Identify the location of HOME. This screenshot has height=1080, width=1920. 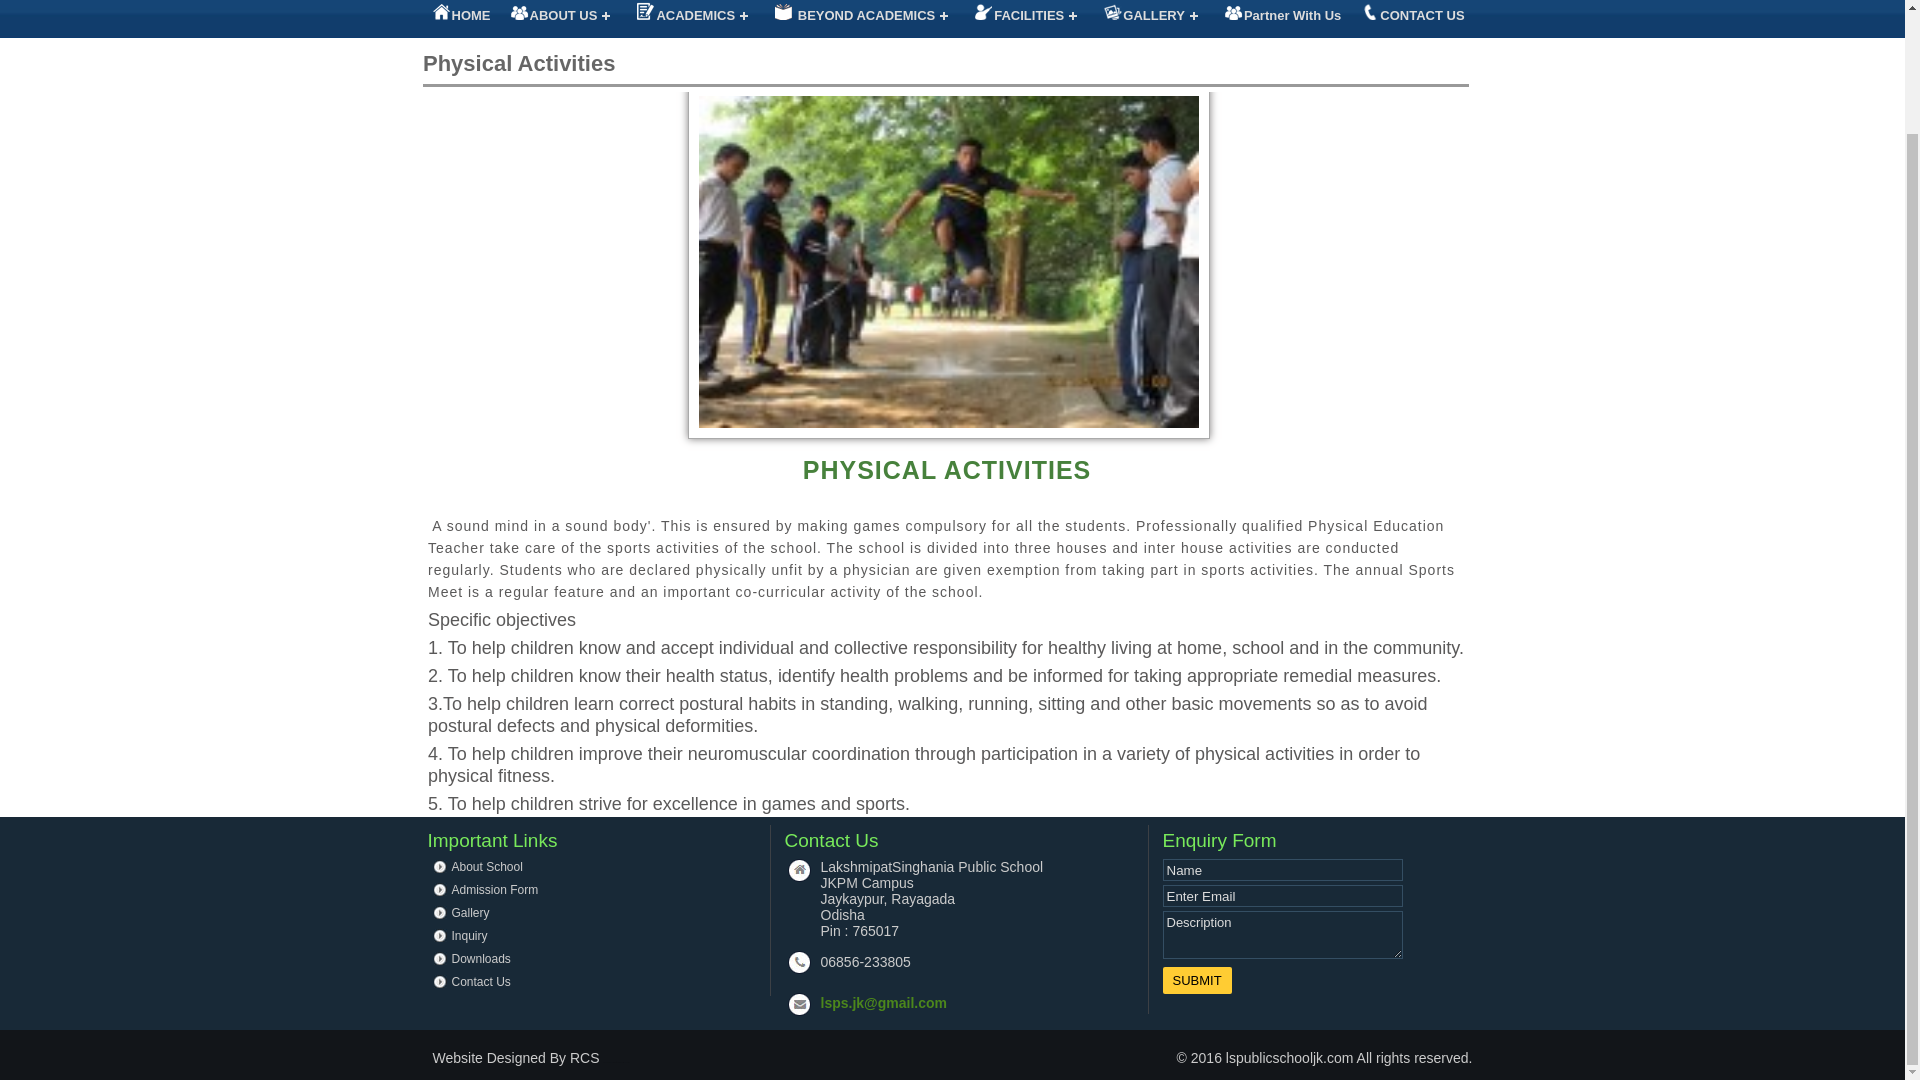
(460, 18).